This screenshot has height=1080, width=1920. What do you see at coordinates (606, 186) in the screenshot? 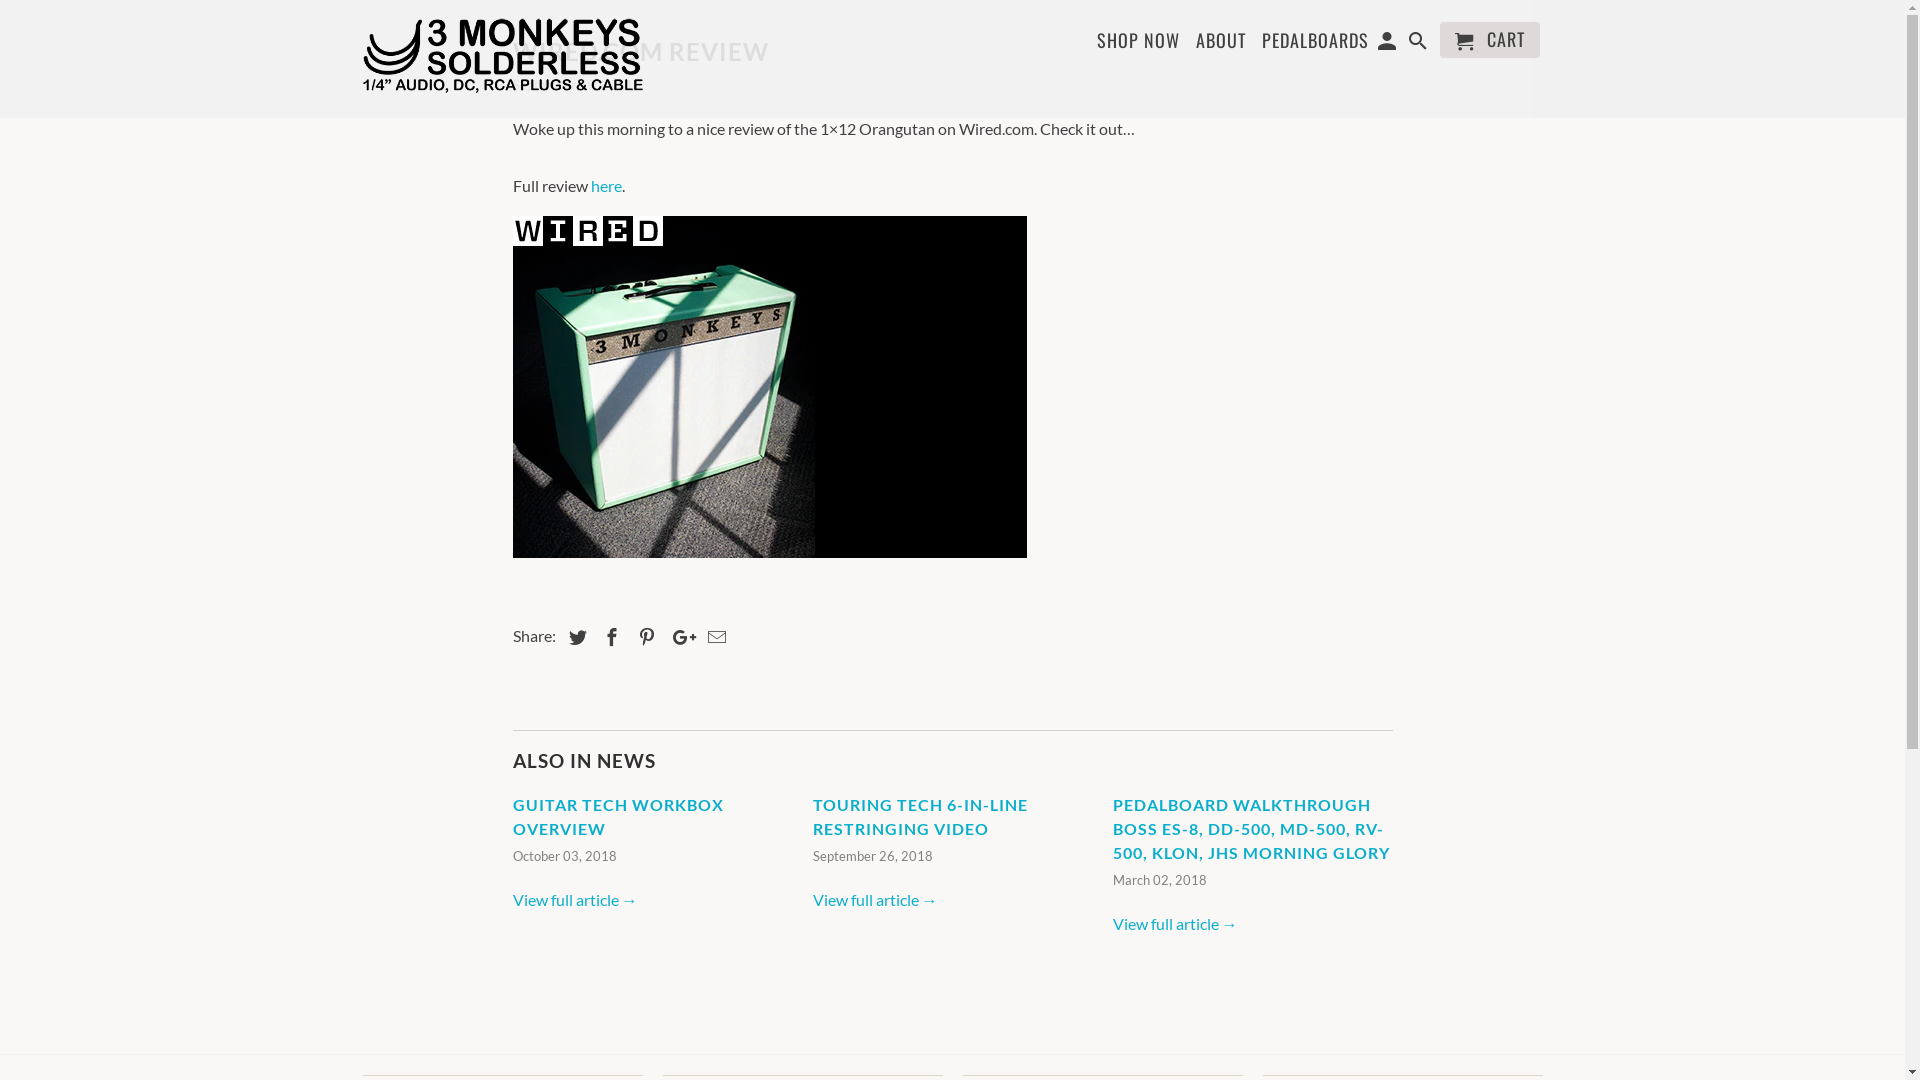
I see `here` at bounding box center [606, 186].